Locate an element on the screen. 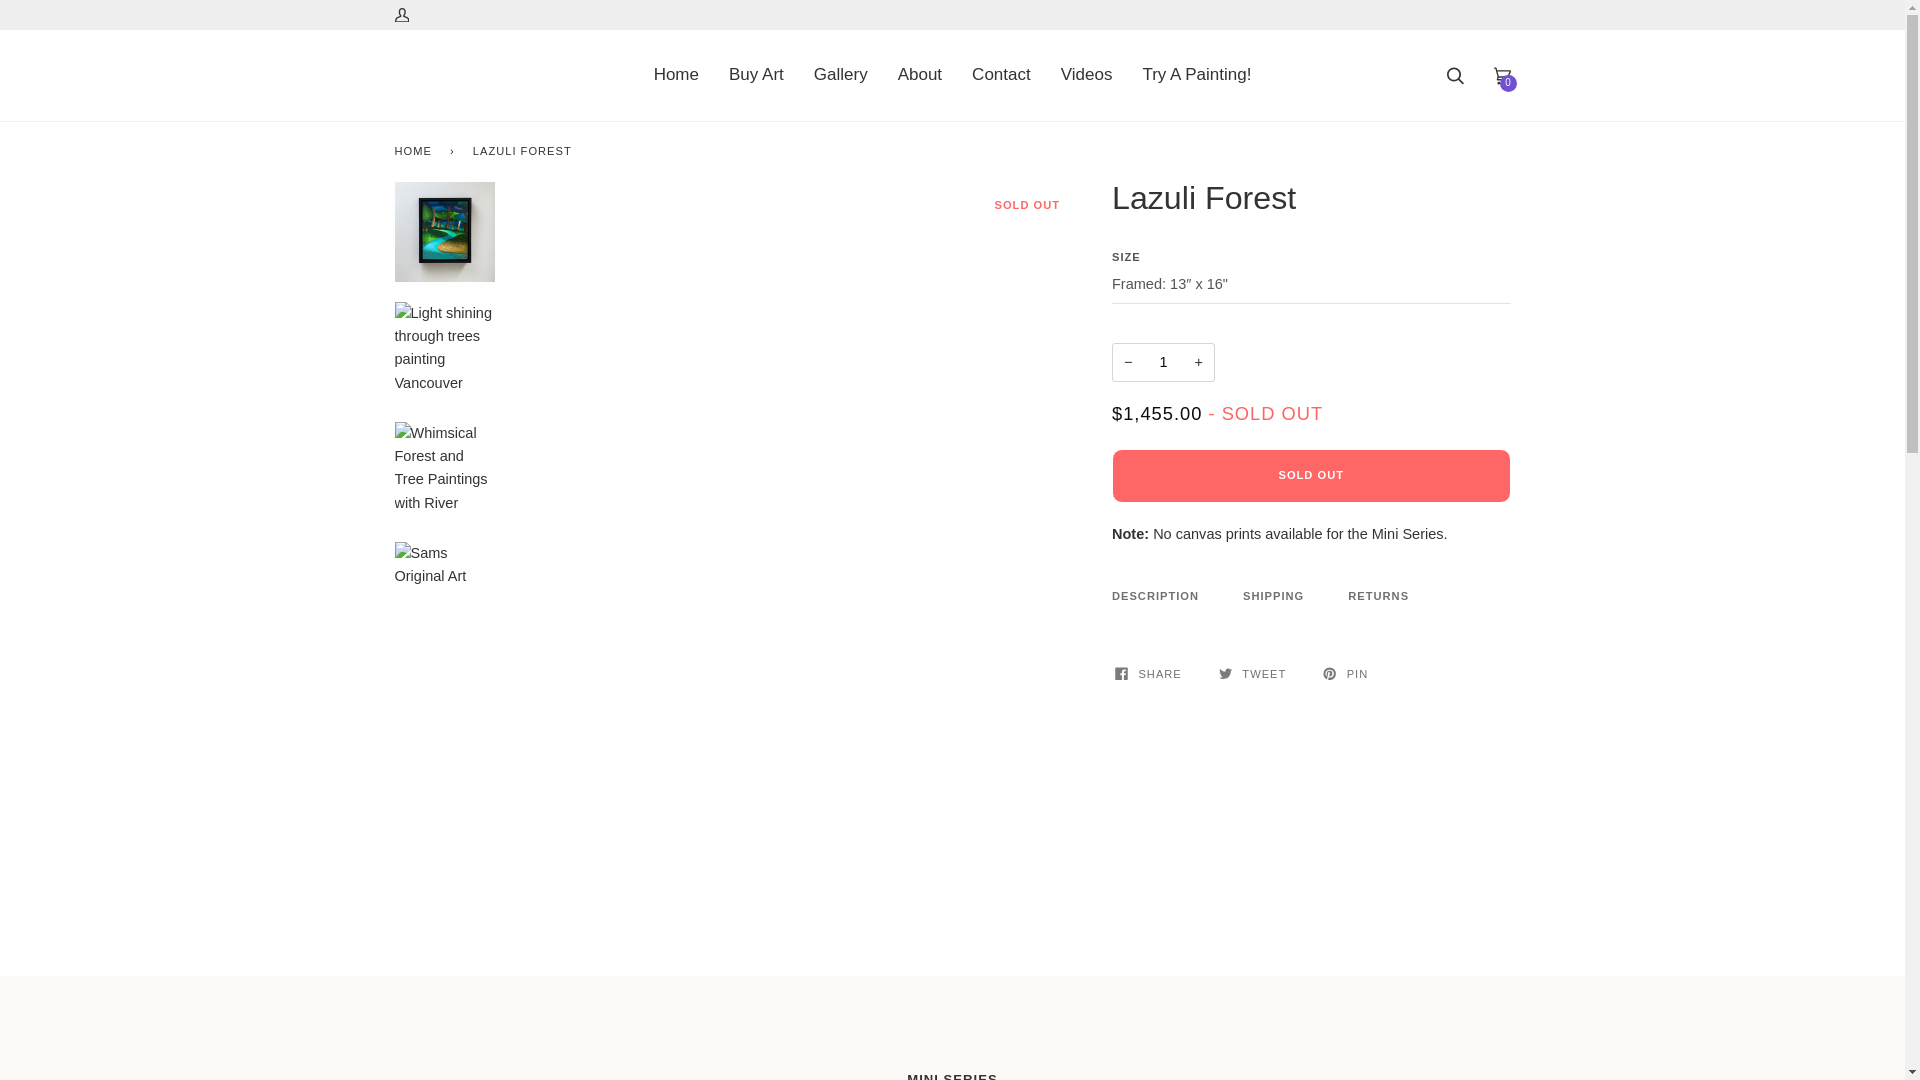 Image resolution: width=1920 pixels, height=1080 pixels. 1 is located at coordinates (1163, 362).